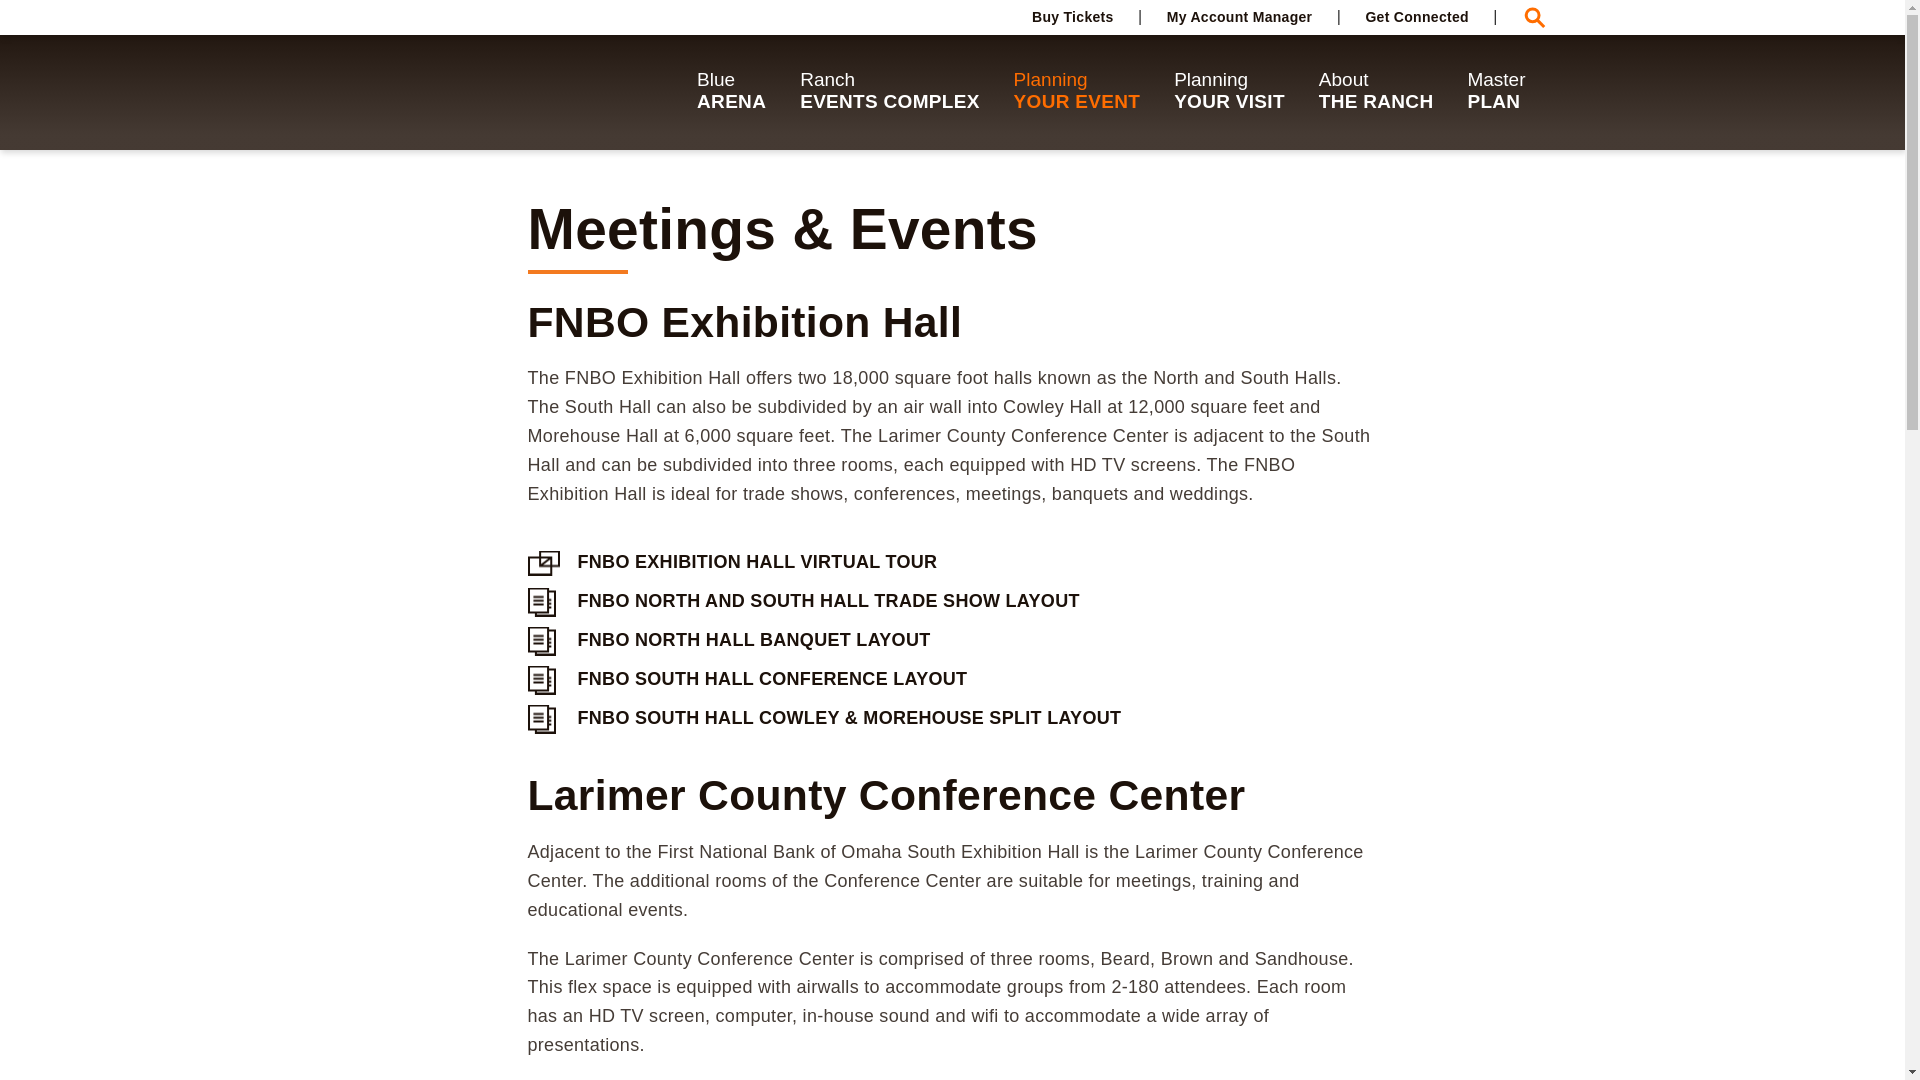 The height and width of the screenshot is (1080, 1920). Describe the element at coordinates (1239, 16) in the screenshot. I see `Get Connected` at that location.